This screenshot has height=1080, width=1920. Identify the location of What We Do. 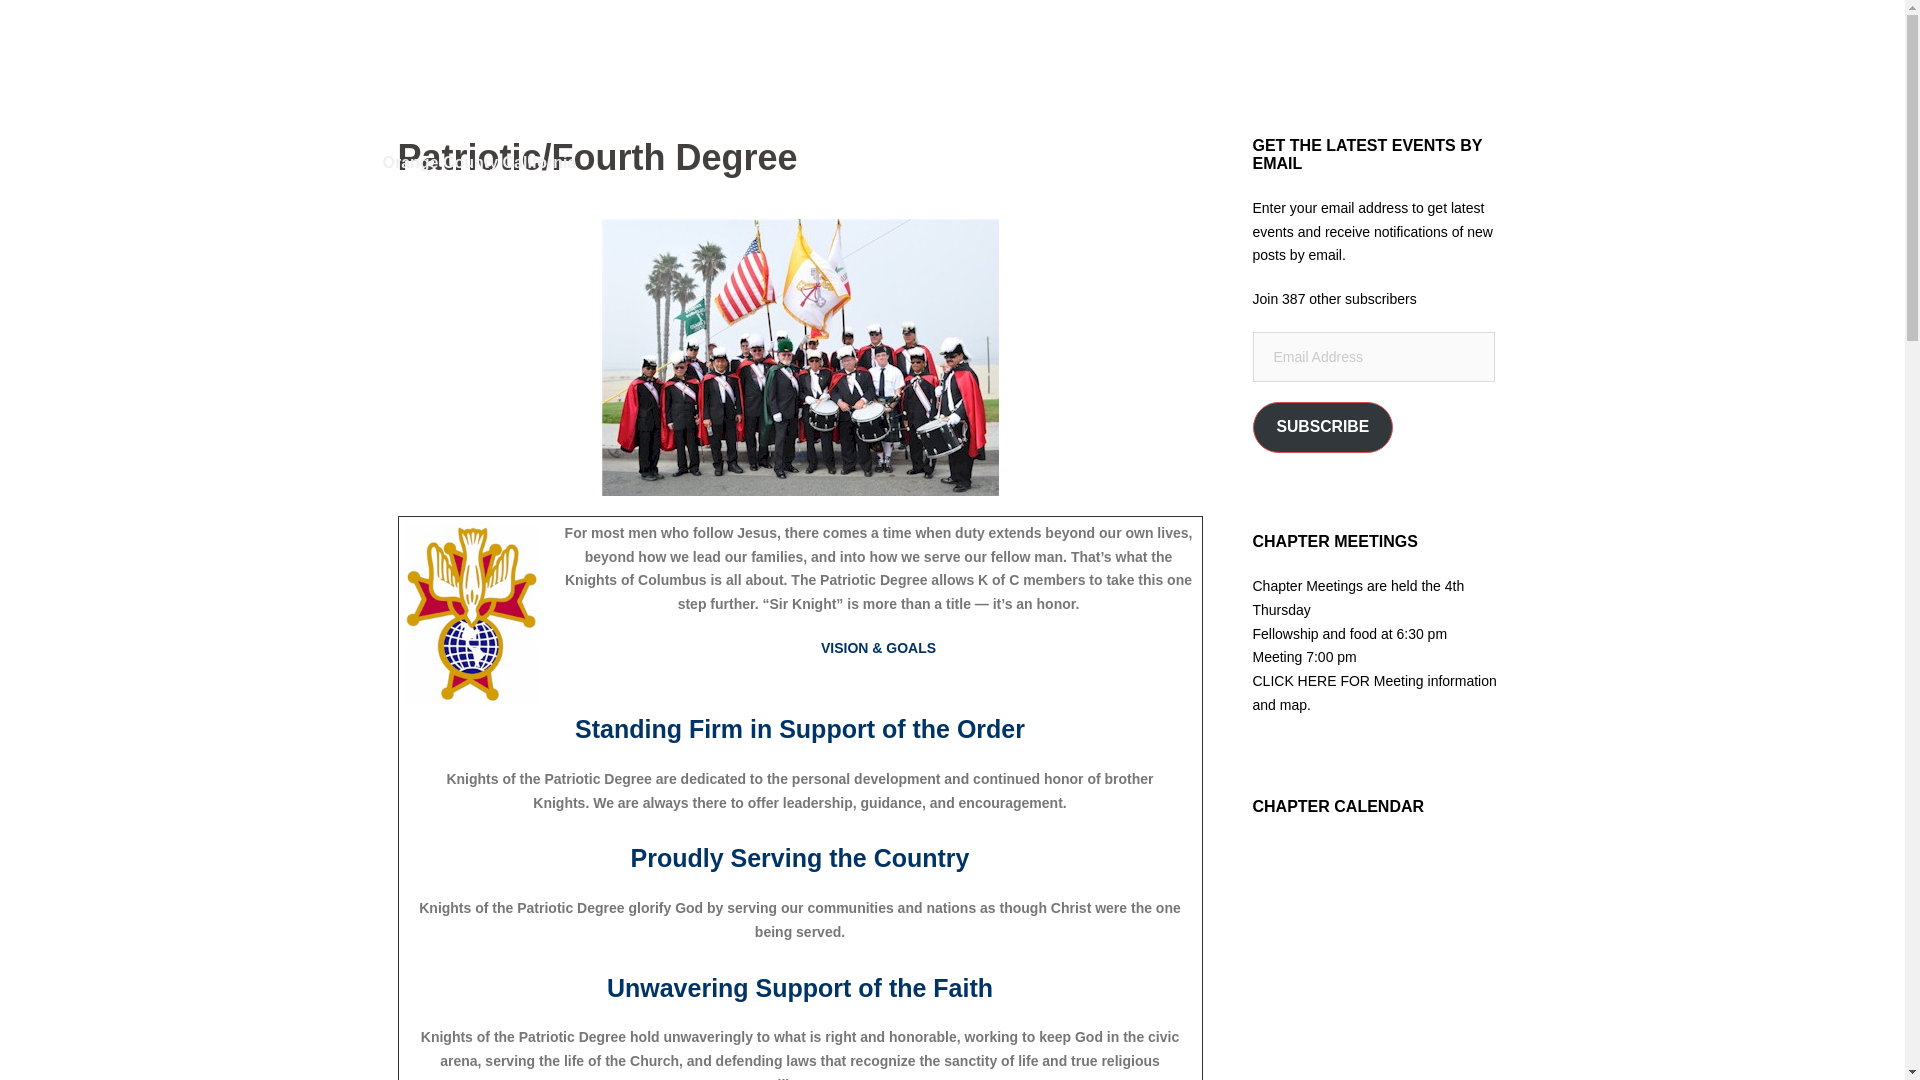
(910, 86).